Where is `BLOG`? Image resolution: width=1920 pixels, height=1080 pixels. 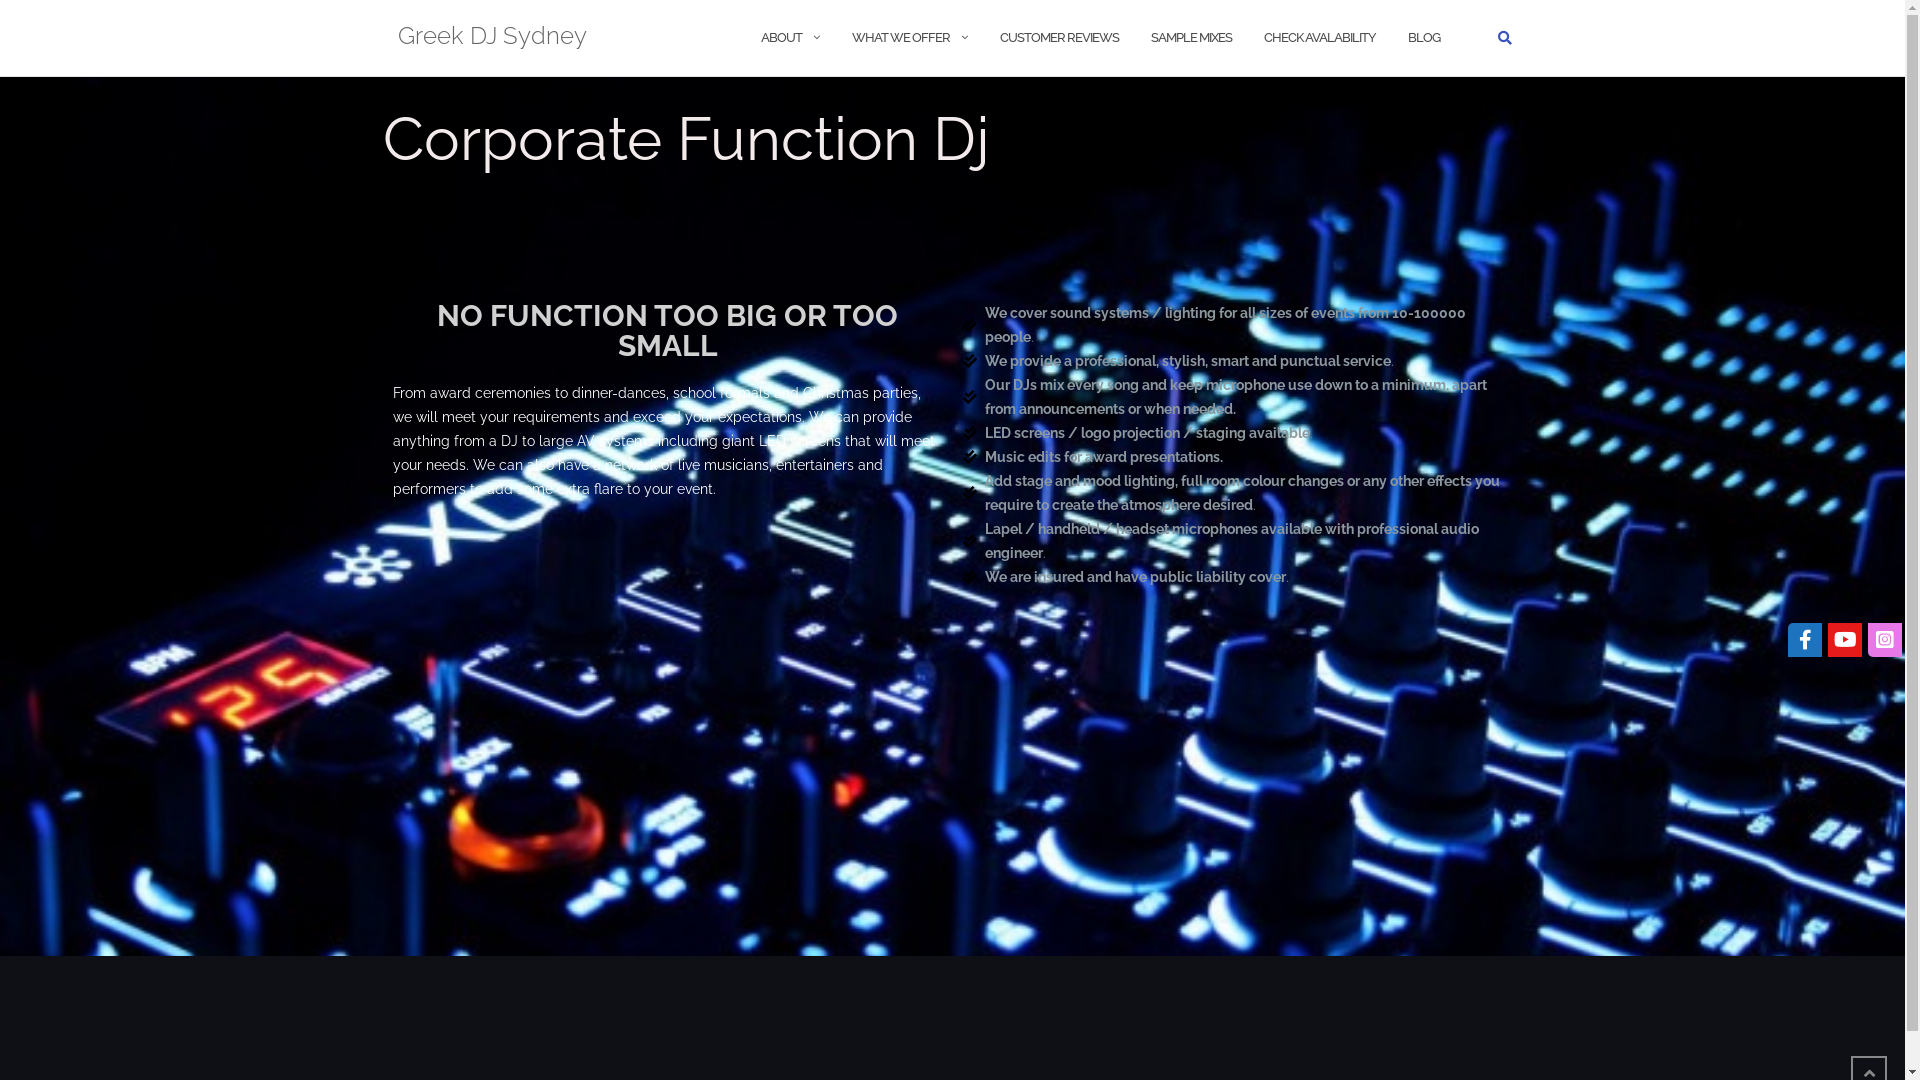
BLOG is located at coordinates (1424, 38).